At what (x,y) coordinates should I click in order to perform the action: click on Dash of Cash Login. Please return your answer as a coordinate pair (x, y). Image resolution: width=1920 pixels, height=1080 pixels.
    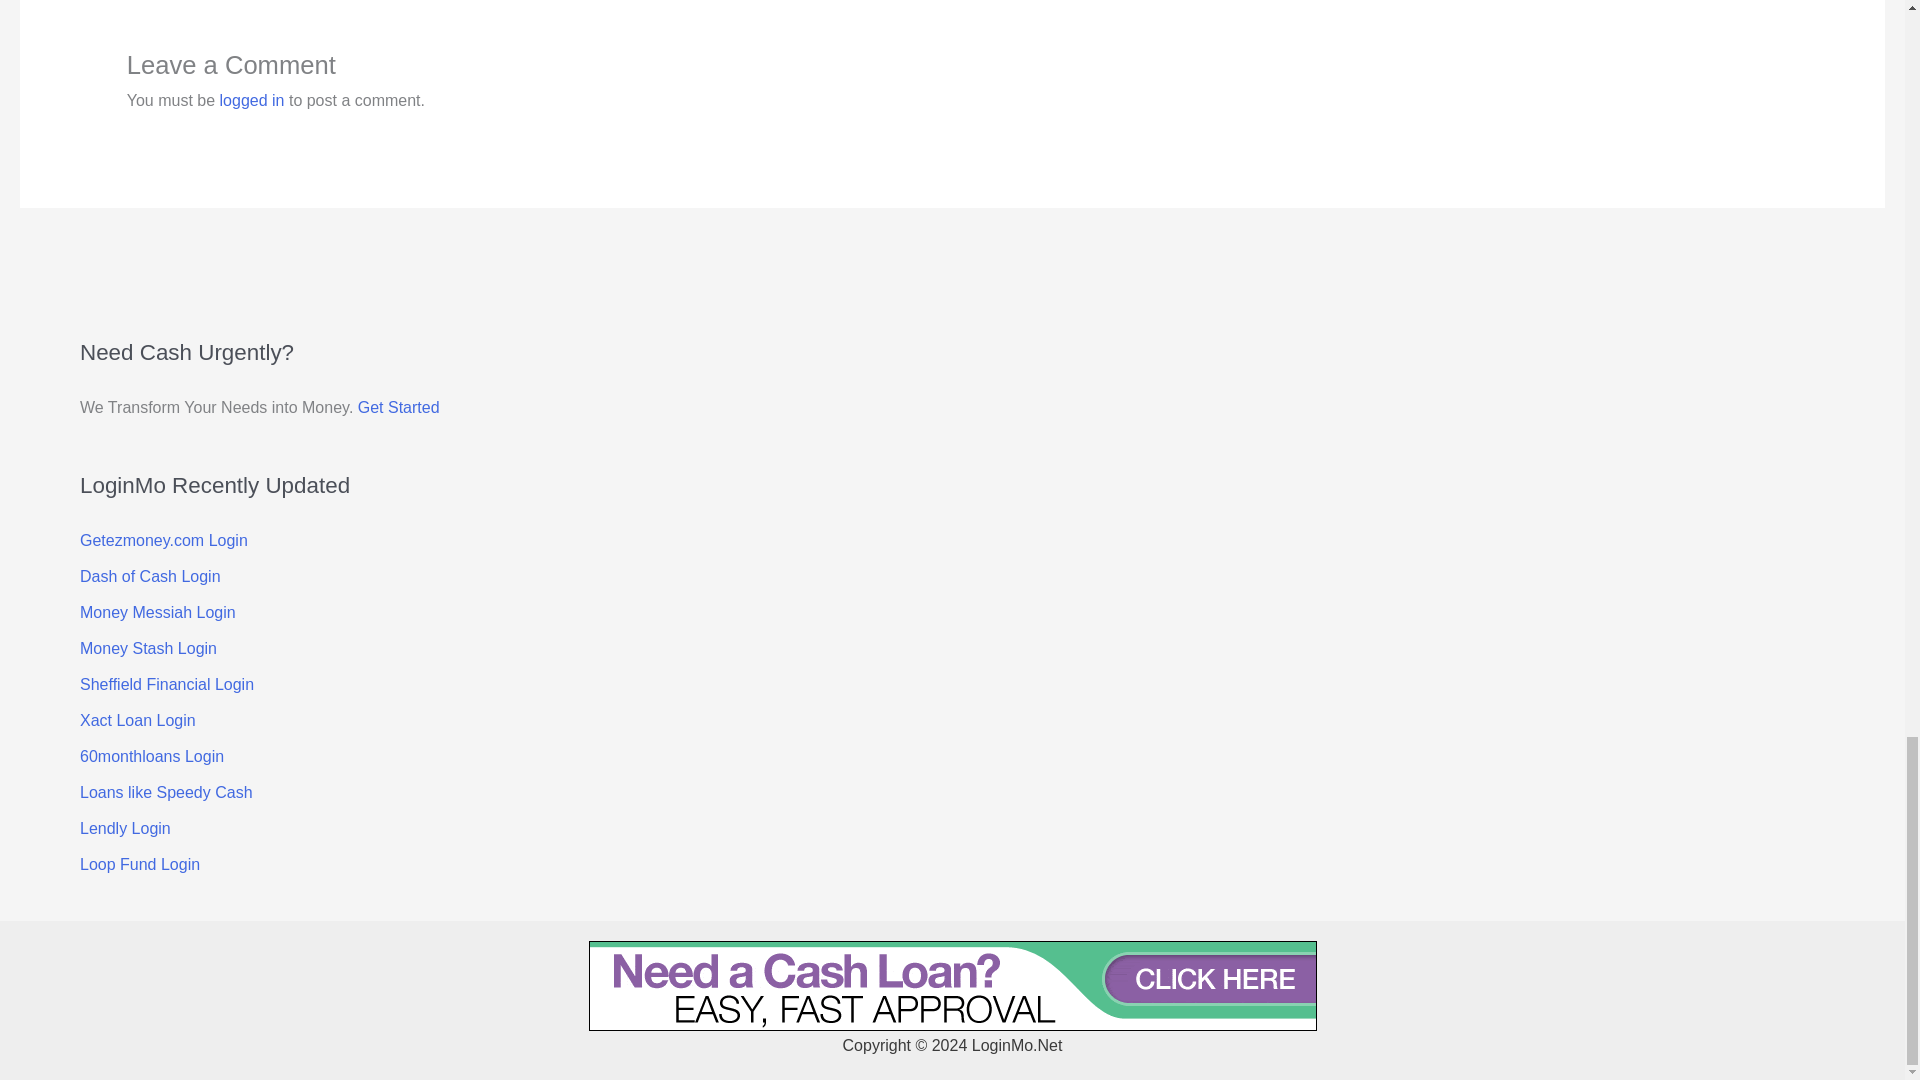
    Looking at the image, I should click on (150, 576).